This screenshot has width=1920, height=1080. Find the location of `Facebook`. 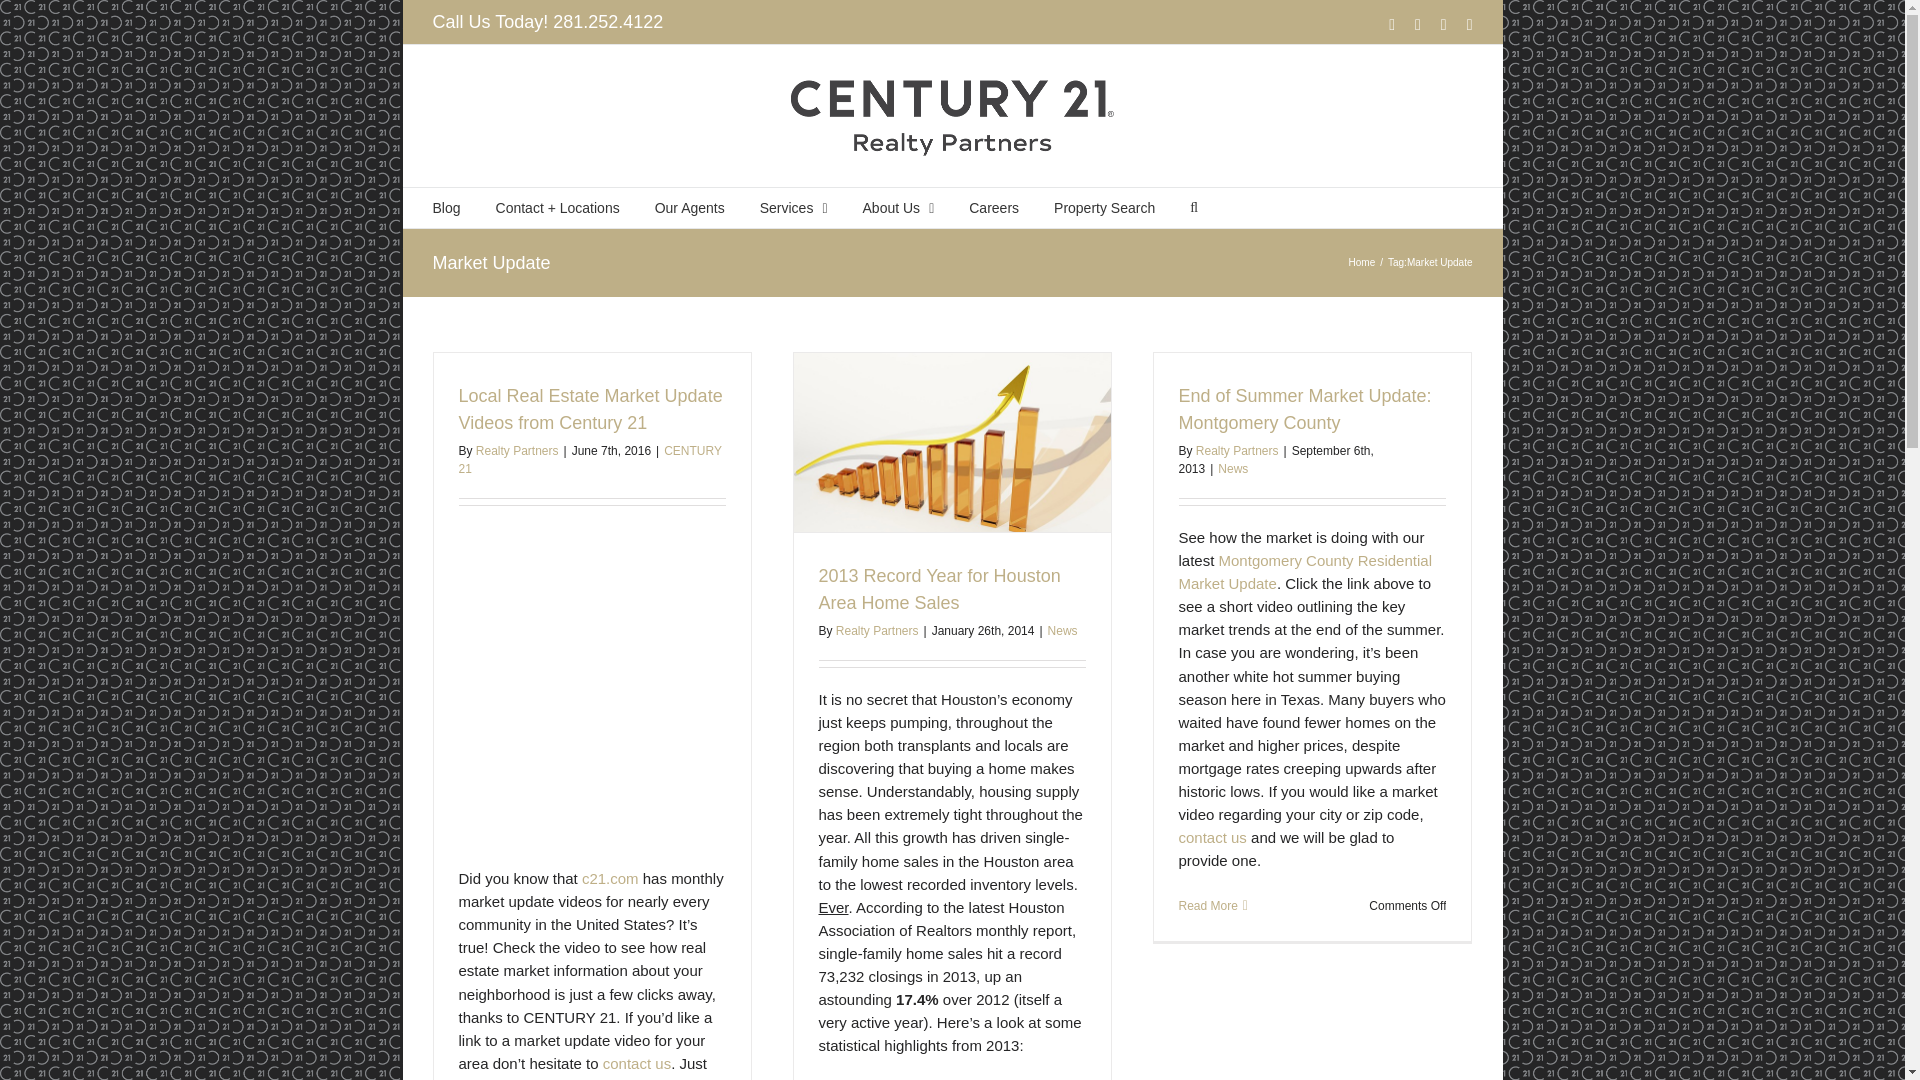

Facebook is located at coordinates (1392, 25).